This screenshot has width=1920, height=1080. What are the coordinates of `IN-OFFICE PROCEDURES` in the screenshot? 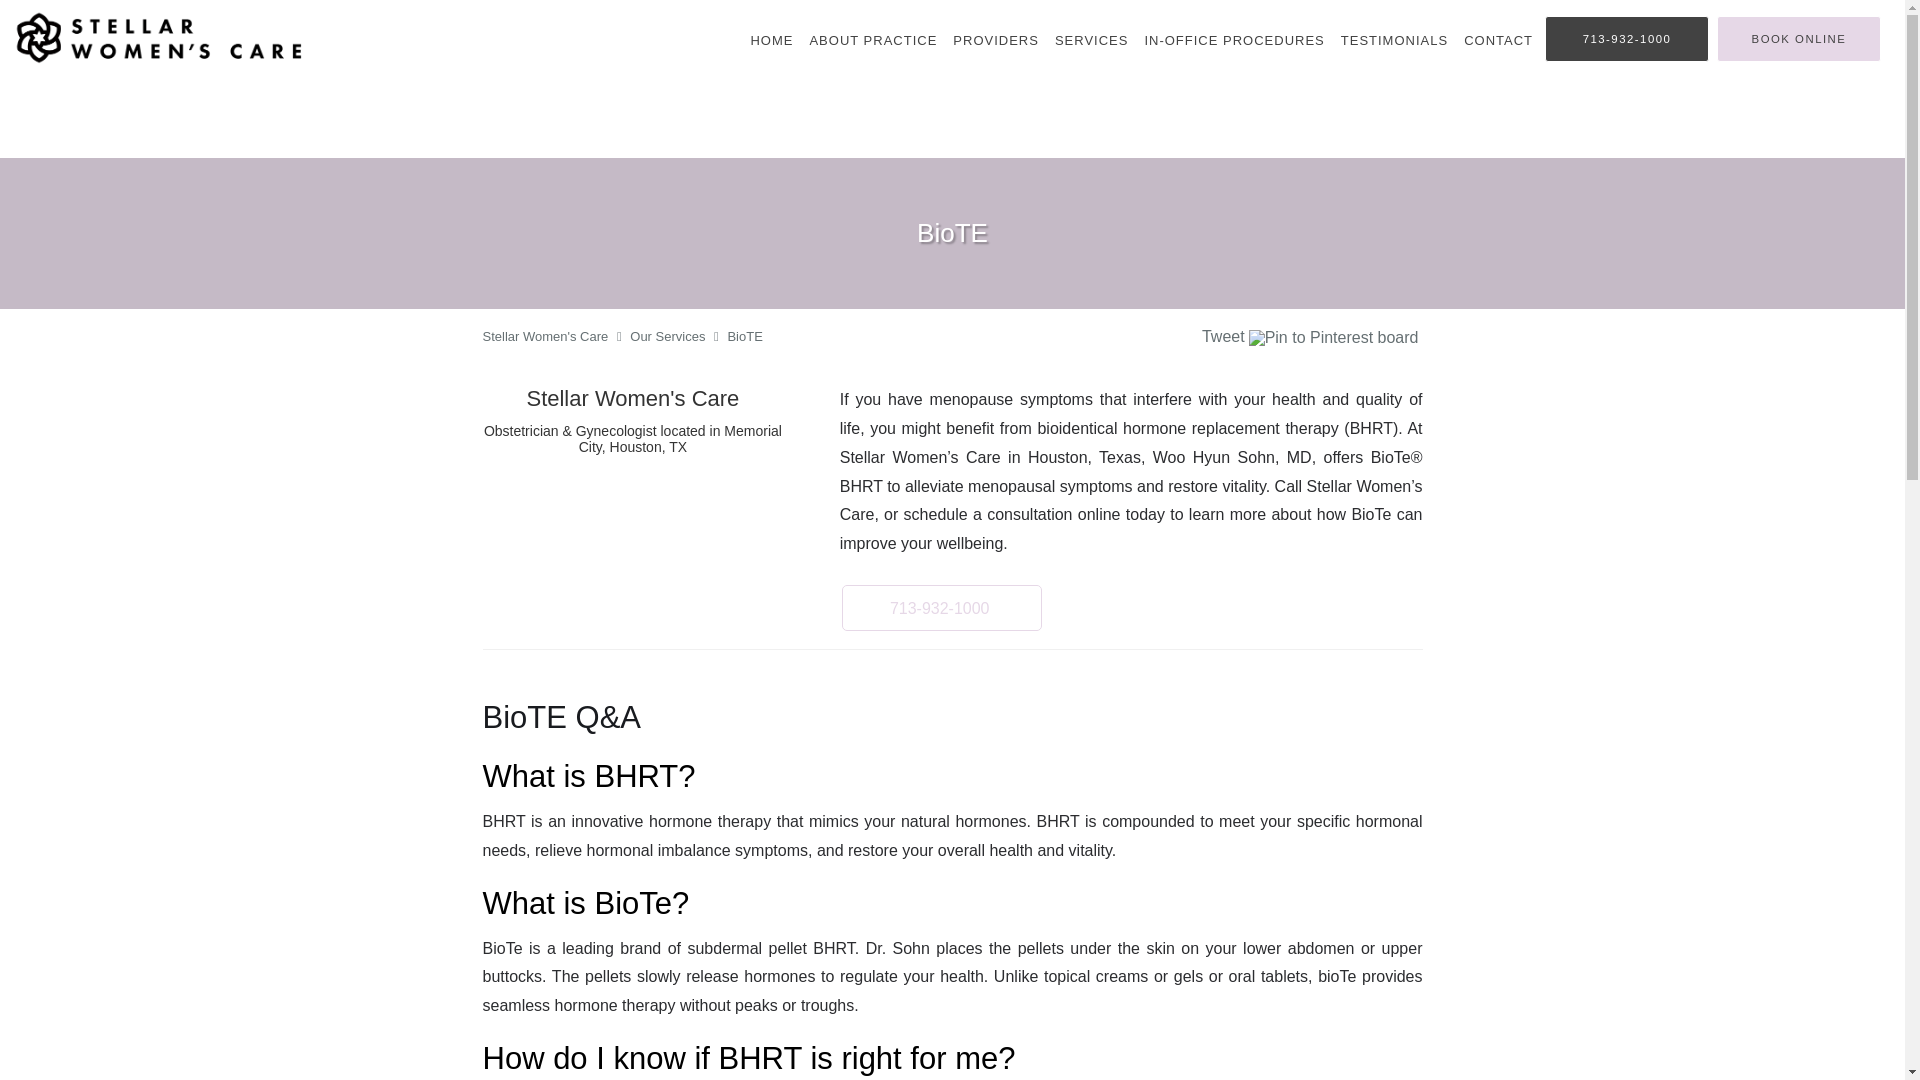 It's located at (1234, 40).